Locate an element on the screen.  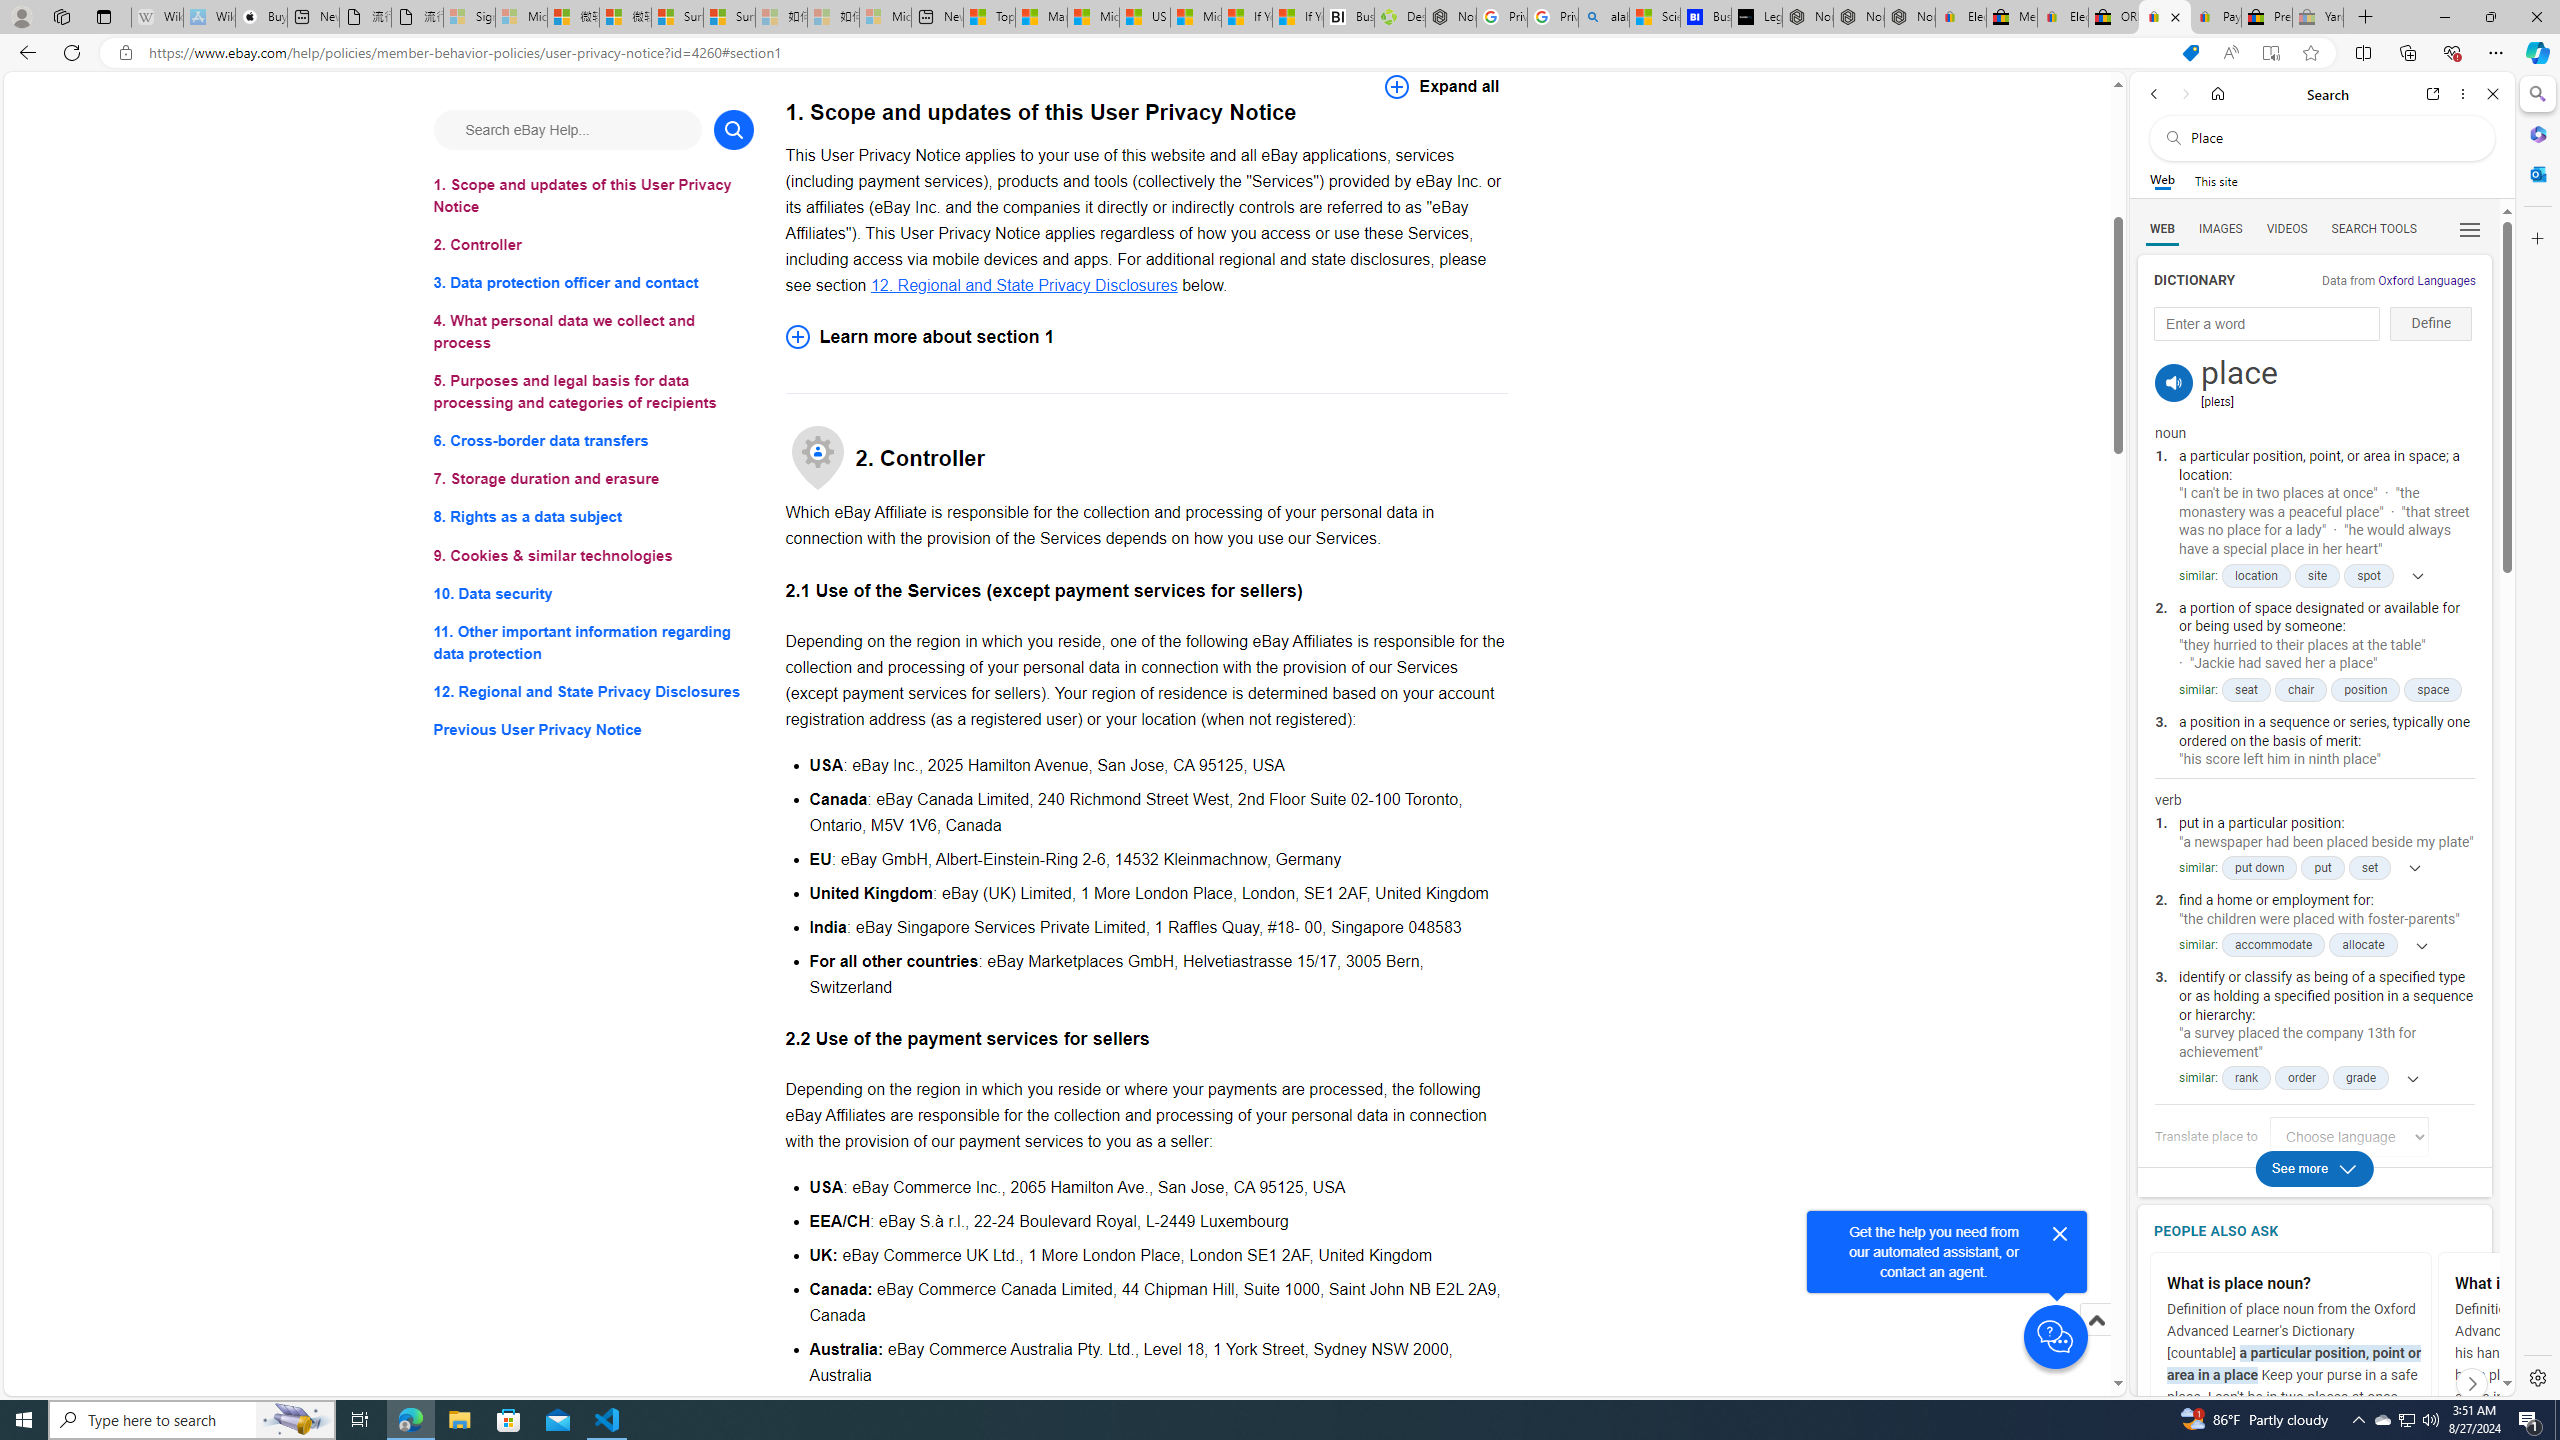
IMAGES is located at coordinates (2220, 229).